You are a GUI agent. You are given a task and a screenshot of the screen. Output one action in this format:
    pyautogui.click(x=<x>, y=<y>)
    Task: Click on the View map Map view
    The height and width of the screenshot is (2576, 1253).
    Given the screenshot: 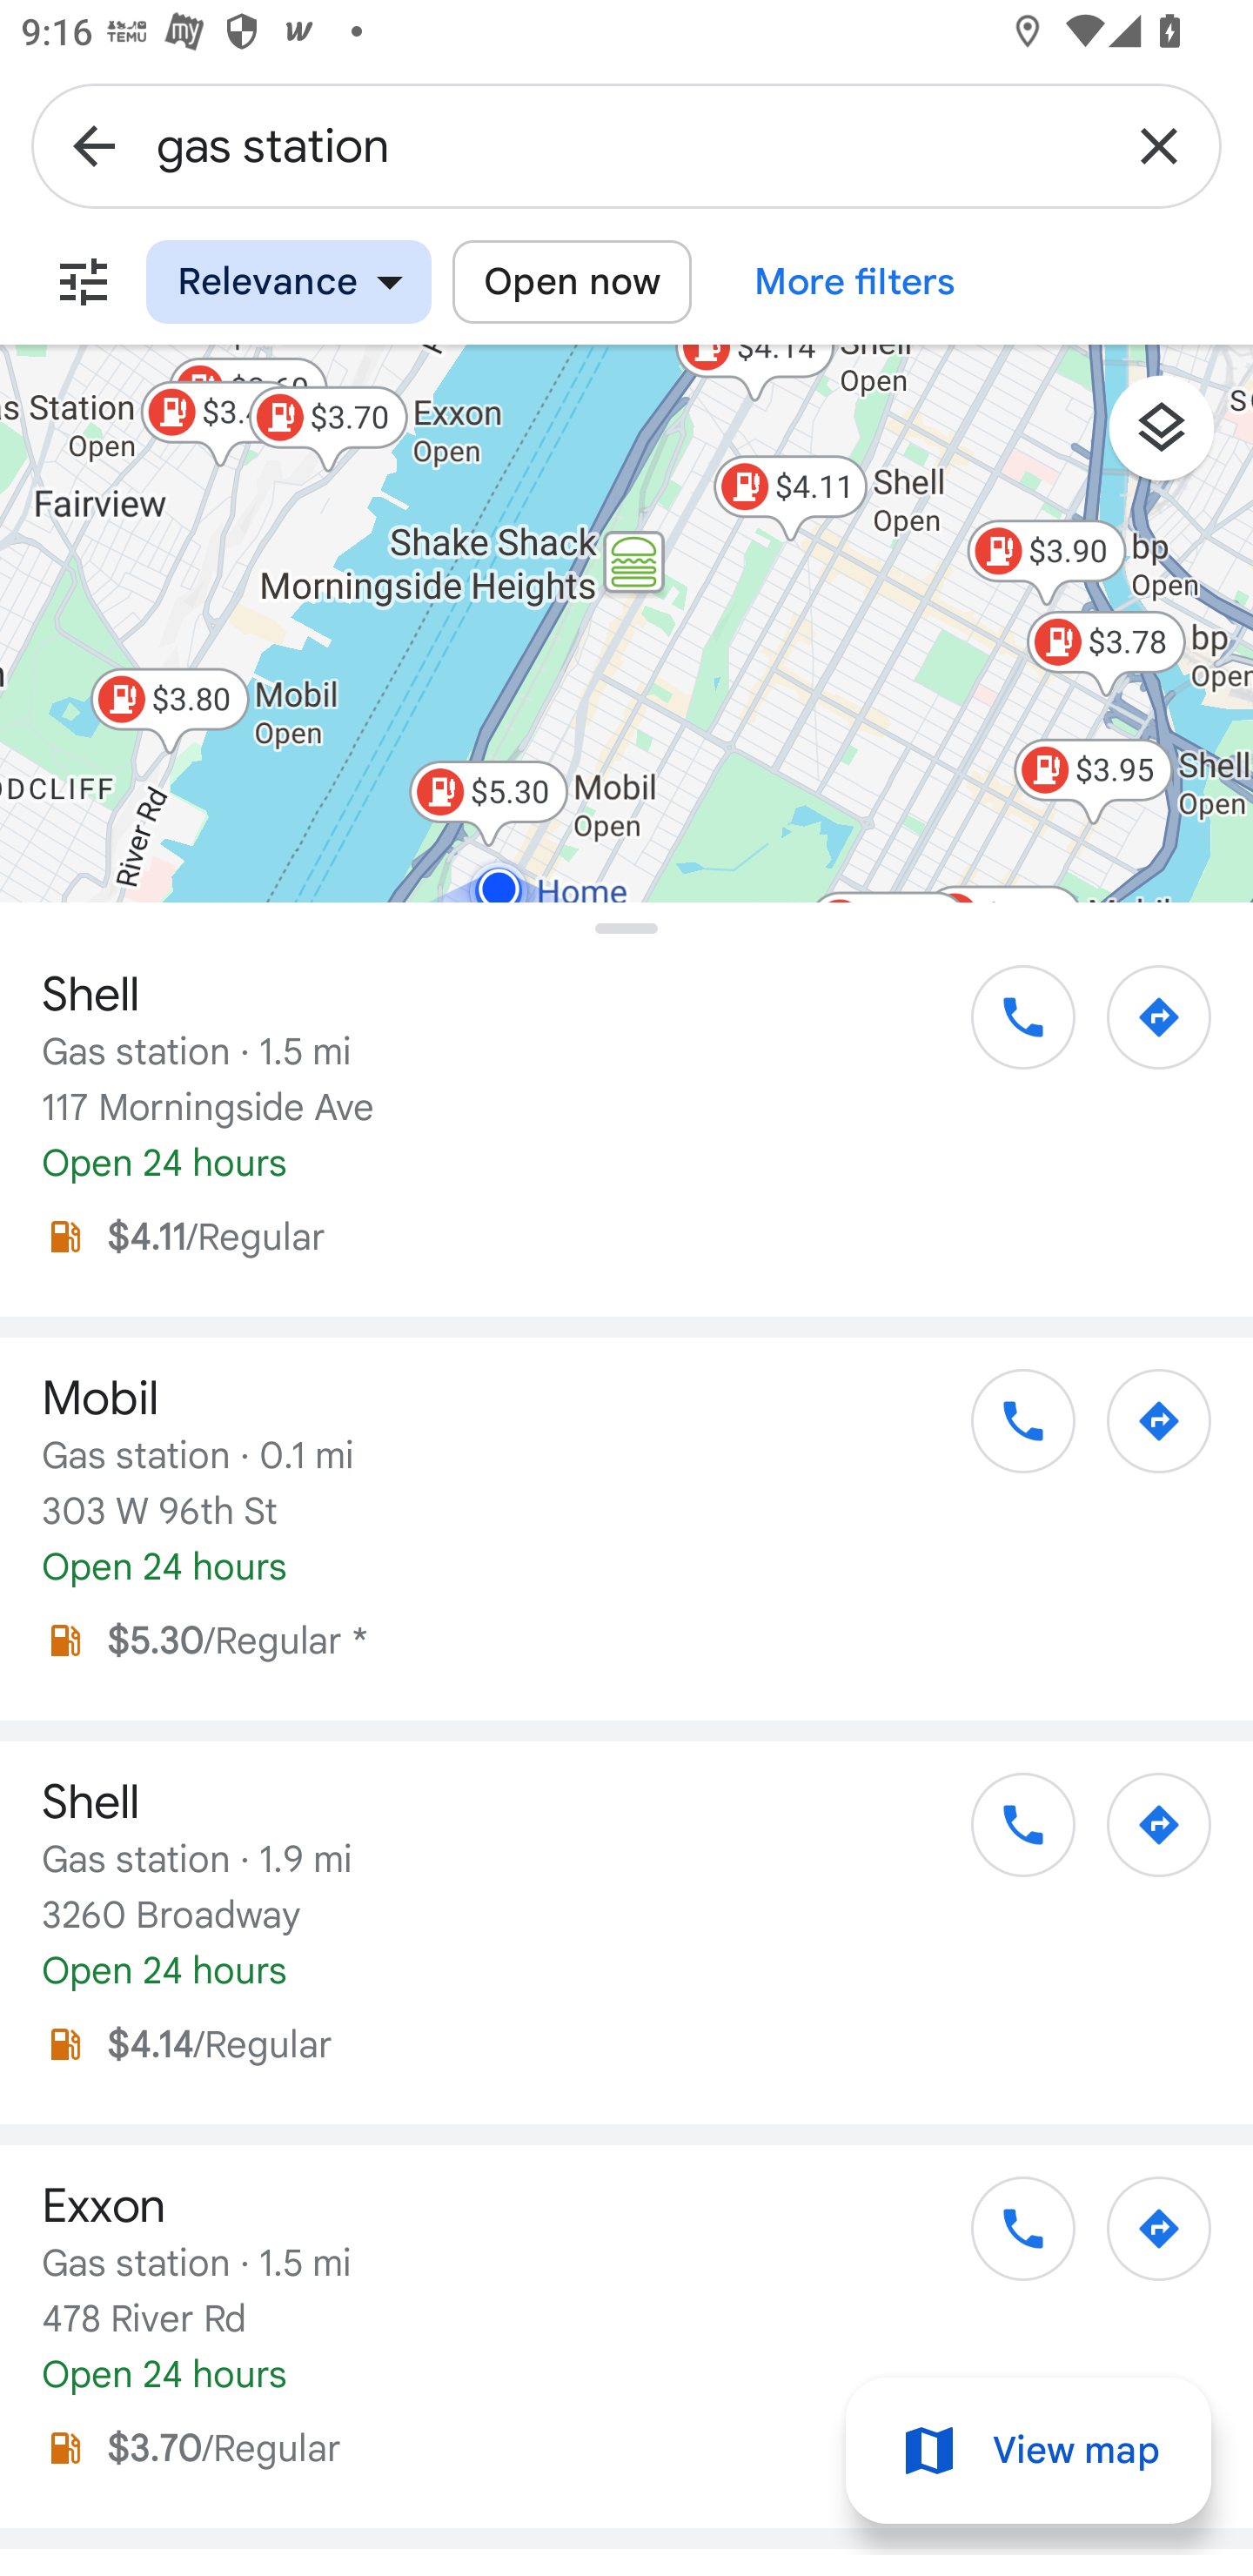 What is the action you would take?
    pyautogui.click(x=1029, y=2451)
    